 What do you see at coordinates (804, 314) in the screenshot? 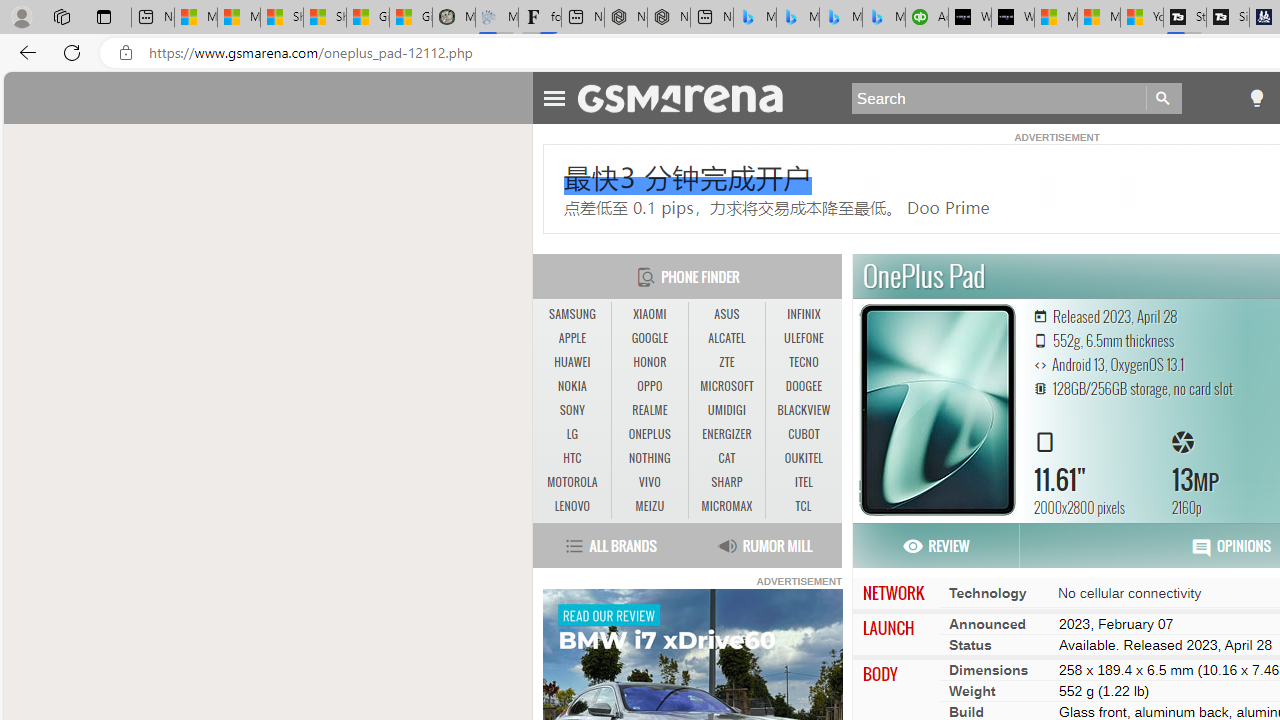
I see `INFINIX` at bounding box center [804, 314].